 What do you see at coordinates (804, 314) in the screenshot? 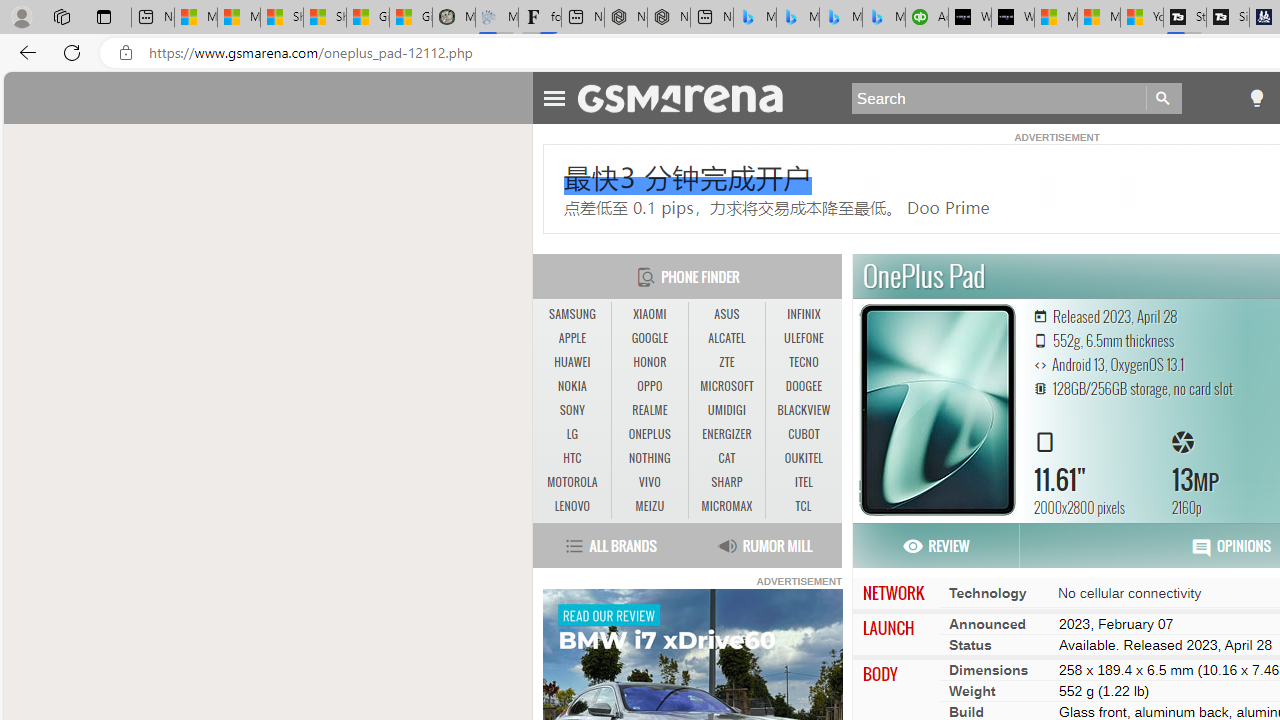
I see `INFINIX` at bounding box center [804, 314].